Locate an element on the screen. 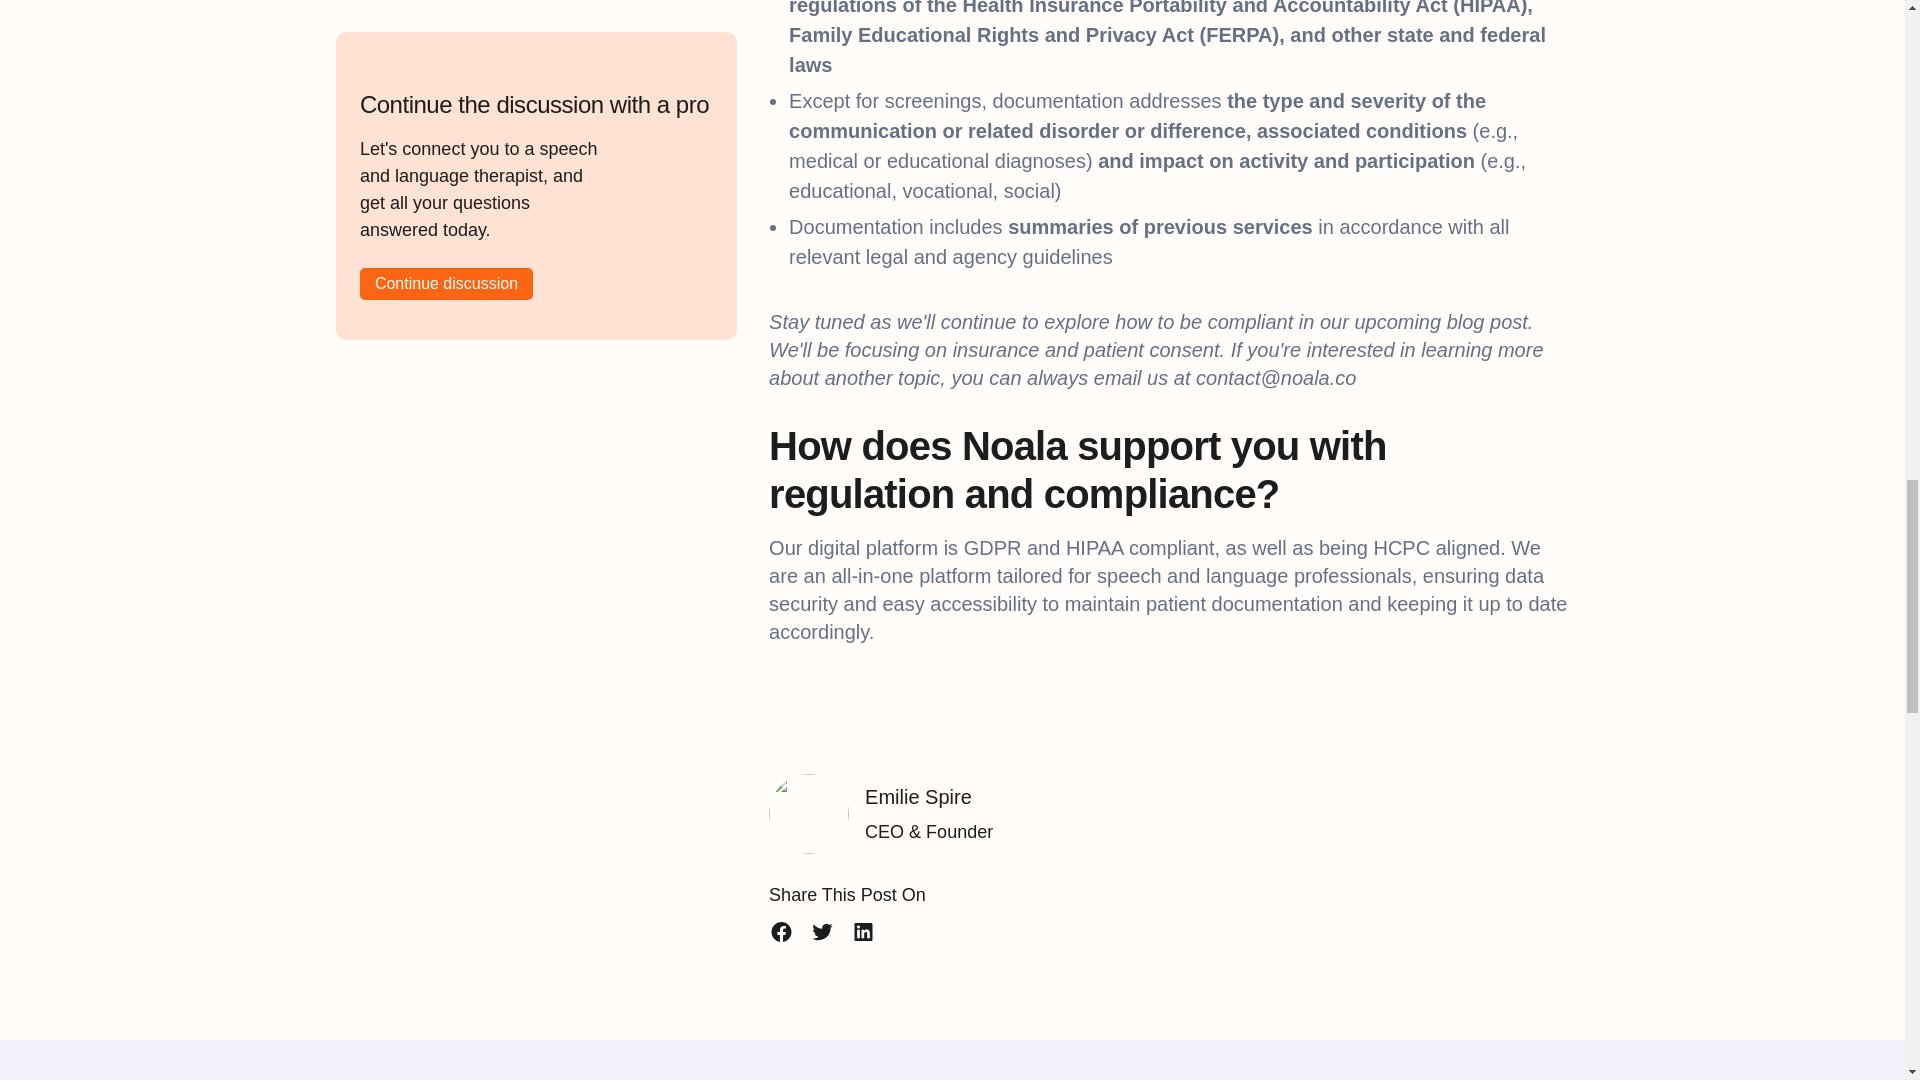 This screenshot has height=1080, width=1920. Share on Twitter is located at coordinates (822, 932).